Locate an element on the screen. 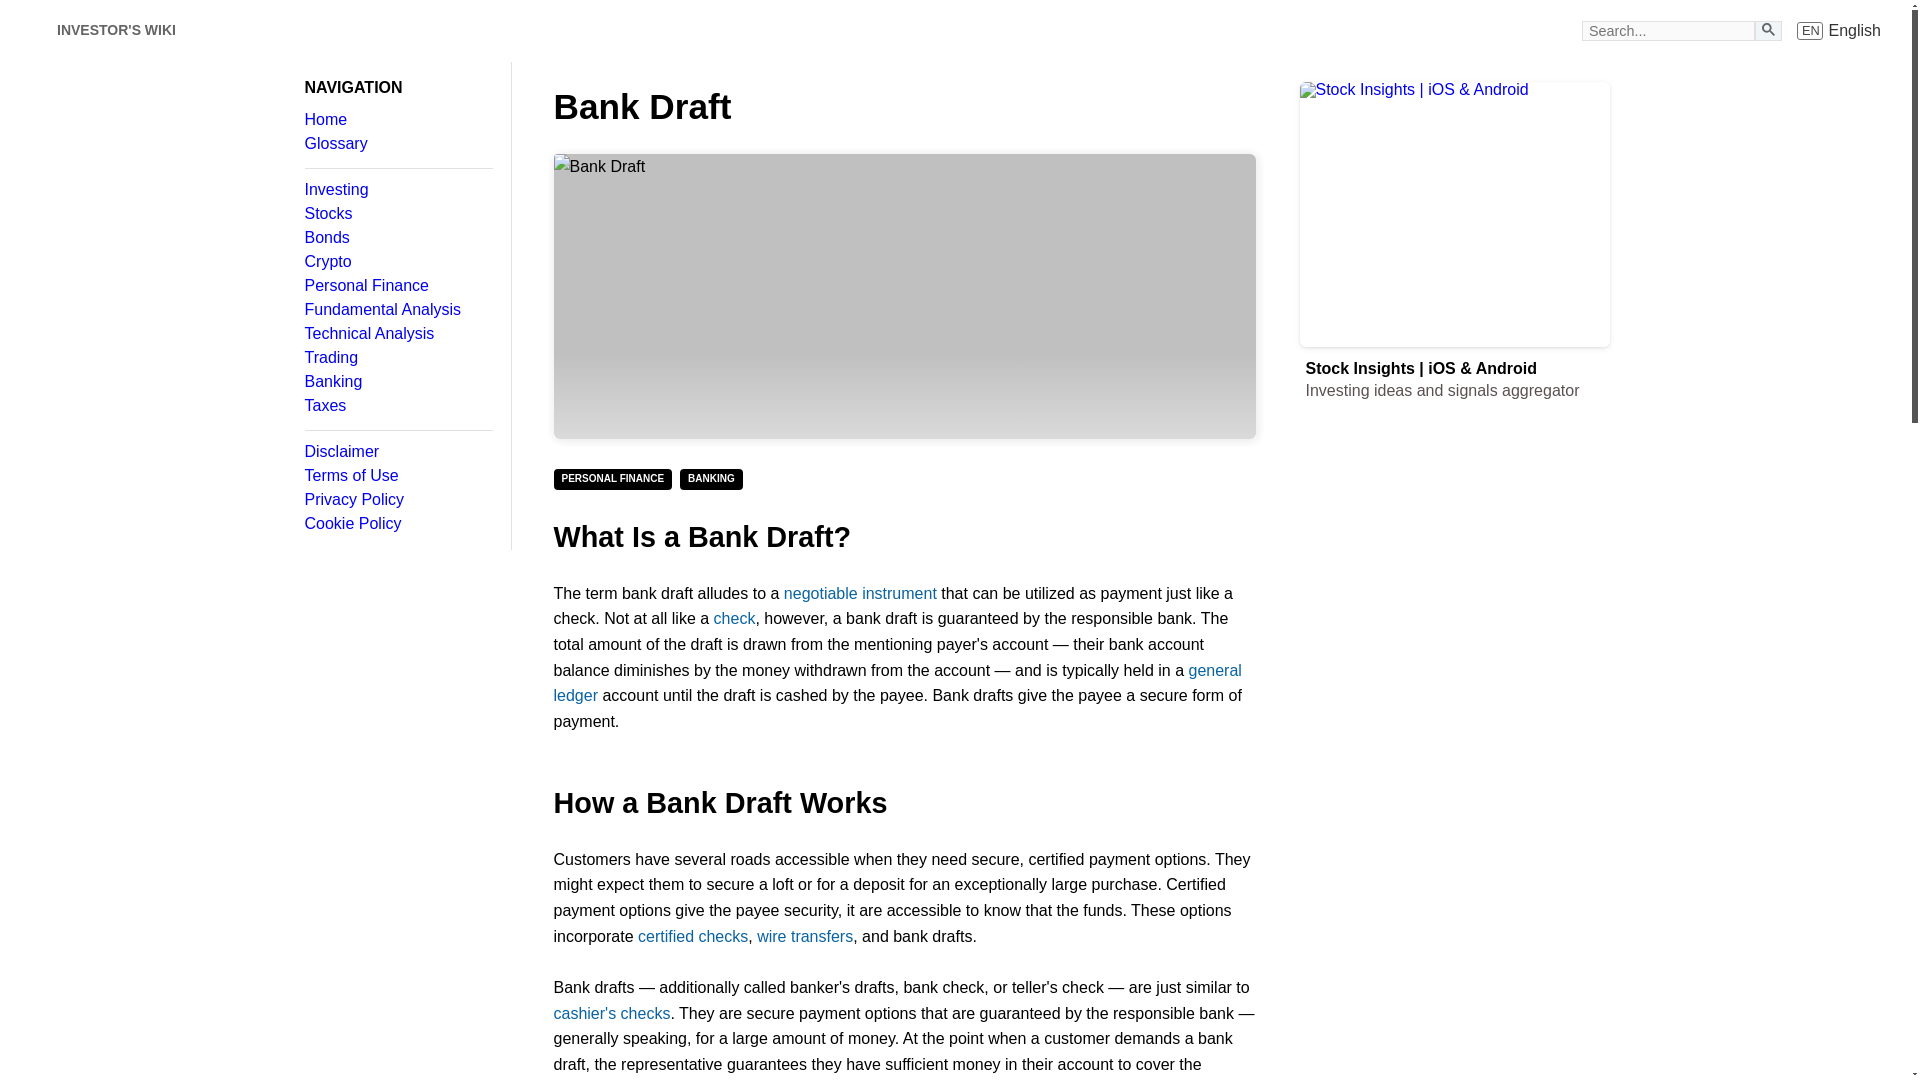 This screenshot has width=1920, height=1080. Disclaimer is located at coordinates (397, 452).